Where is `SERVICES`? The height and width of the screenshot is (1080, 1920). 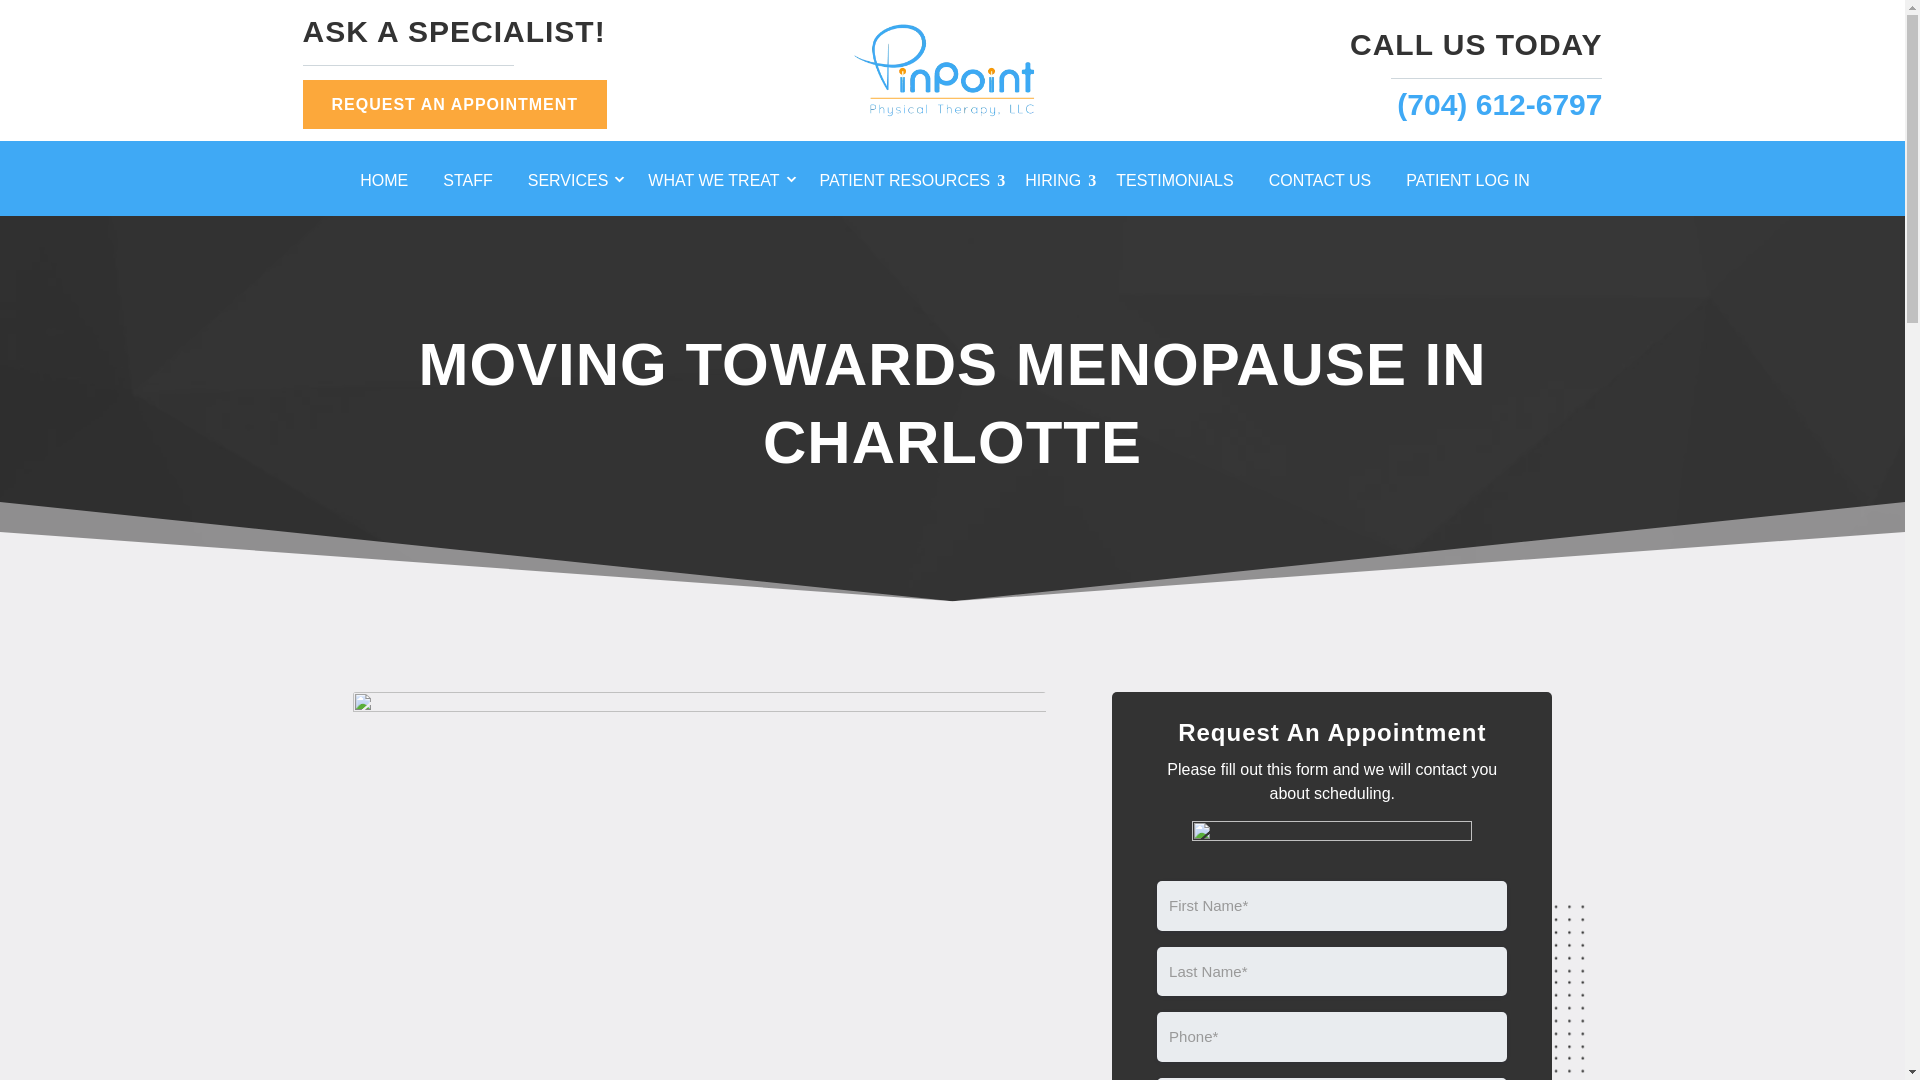 SERVICES is located at coordinates (578, 184).